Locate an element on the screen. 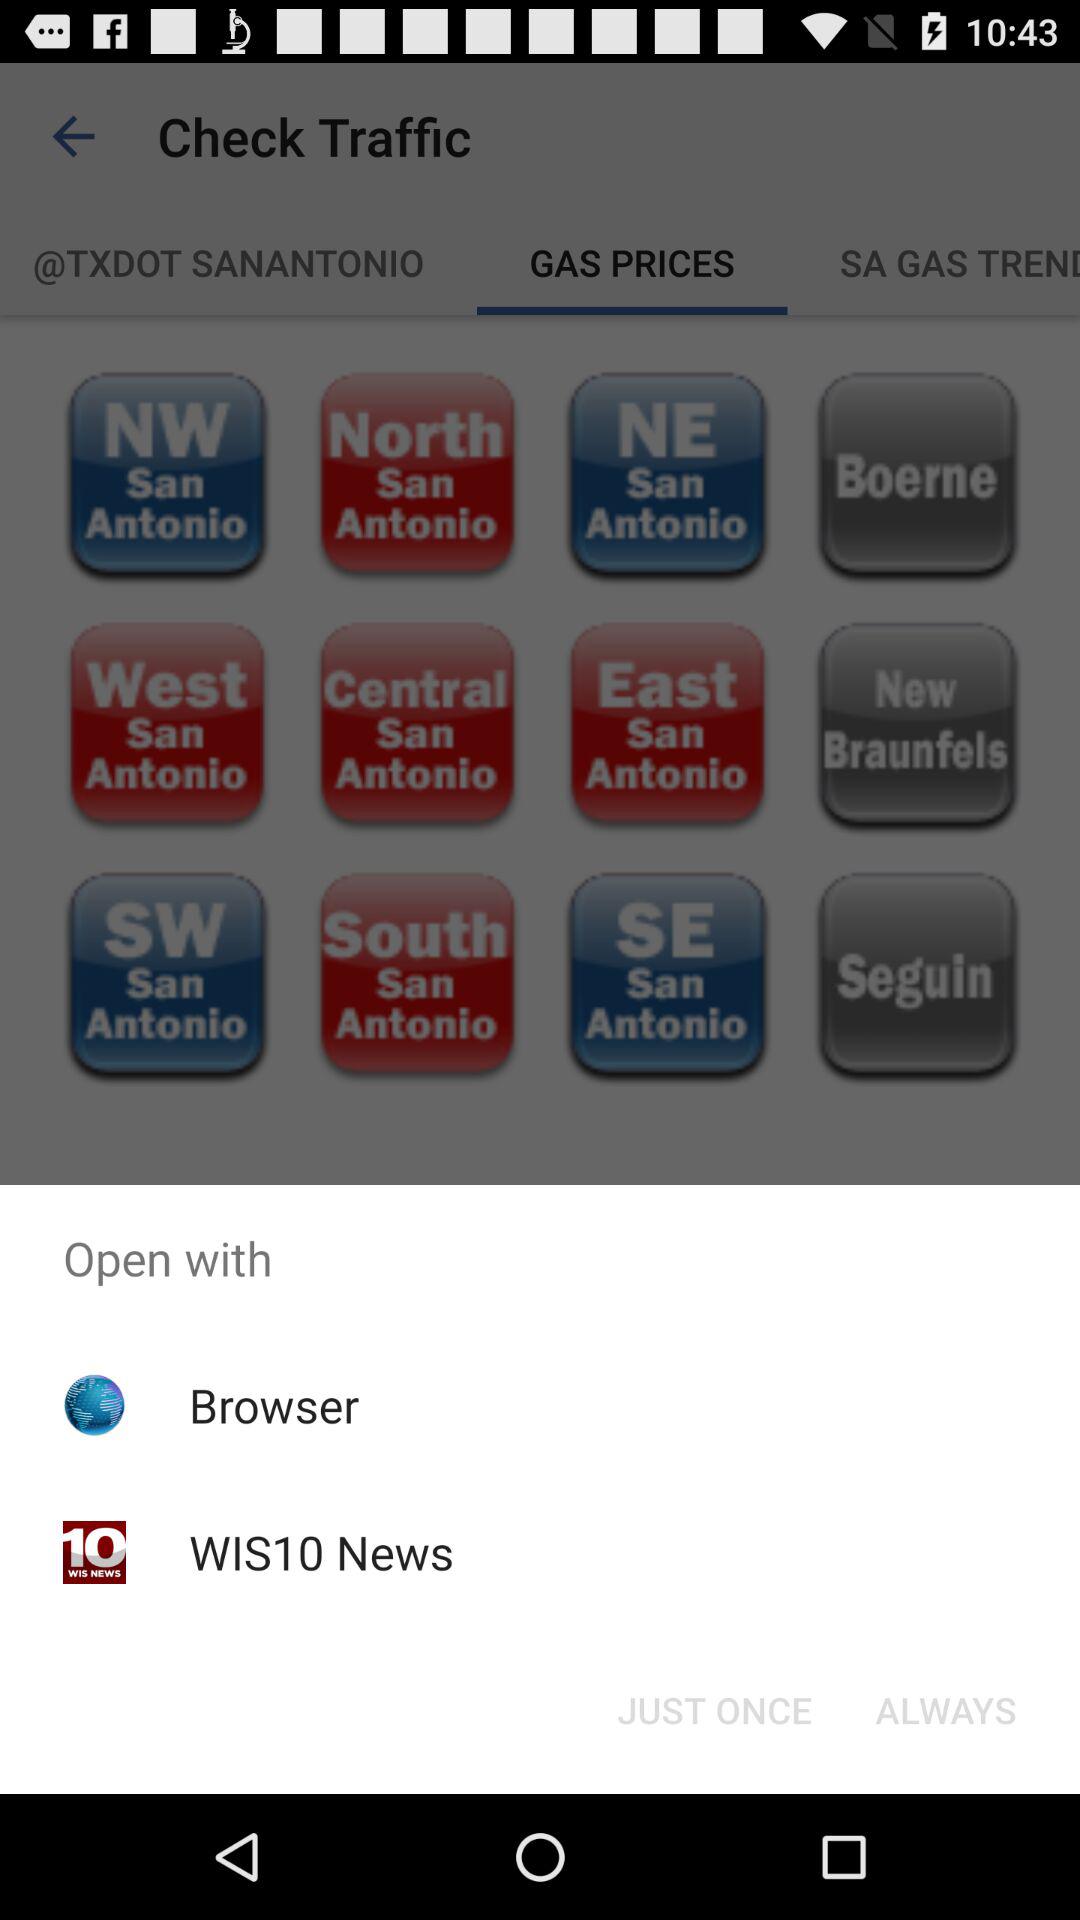  click wis10 news app is located at coordinates (320, 1552).